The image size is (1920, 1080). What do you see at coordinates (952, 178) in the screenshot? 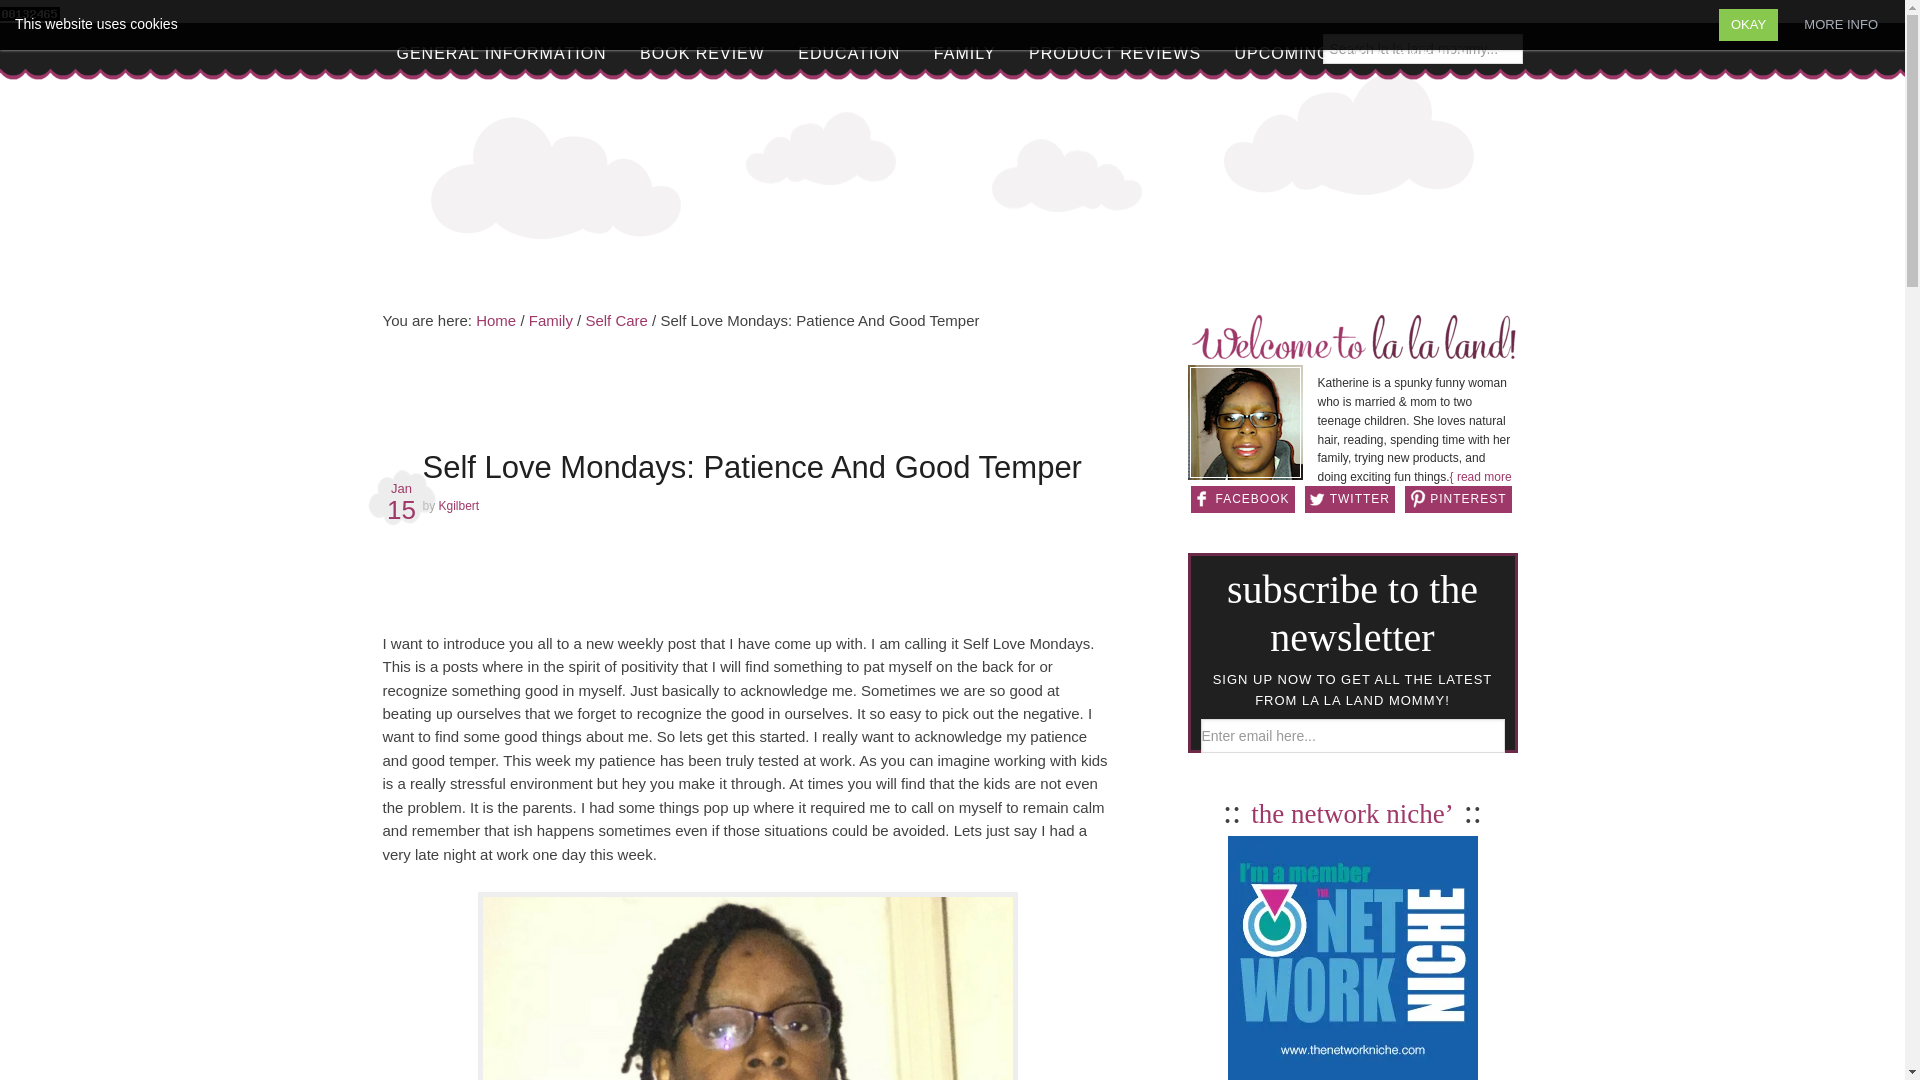
I see `LA LA LAND MOMMY` at bounding box center [952, 178].